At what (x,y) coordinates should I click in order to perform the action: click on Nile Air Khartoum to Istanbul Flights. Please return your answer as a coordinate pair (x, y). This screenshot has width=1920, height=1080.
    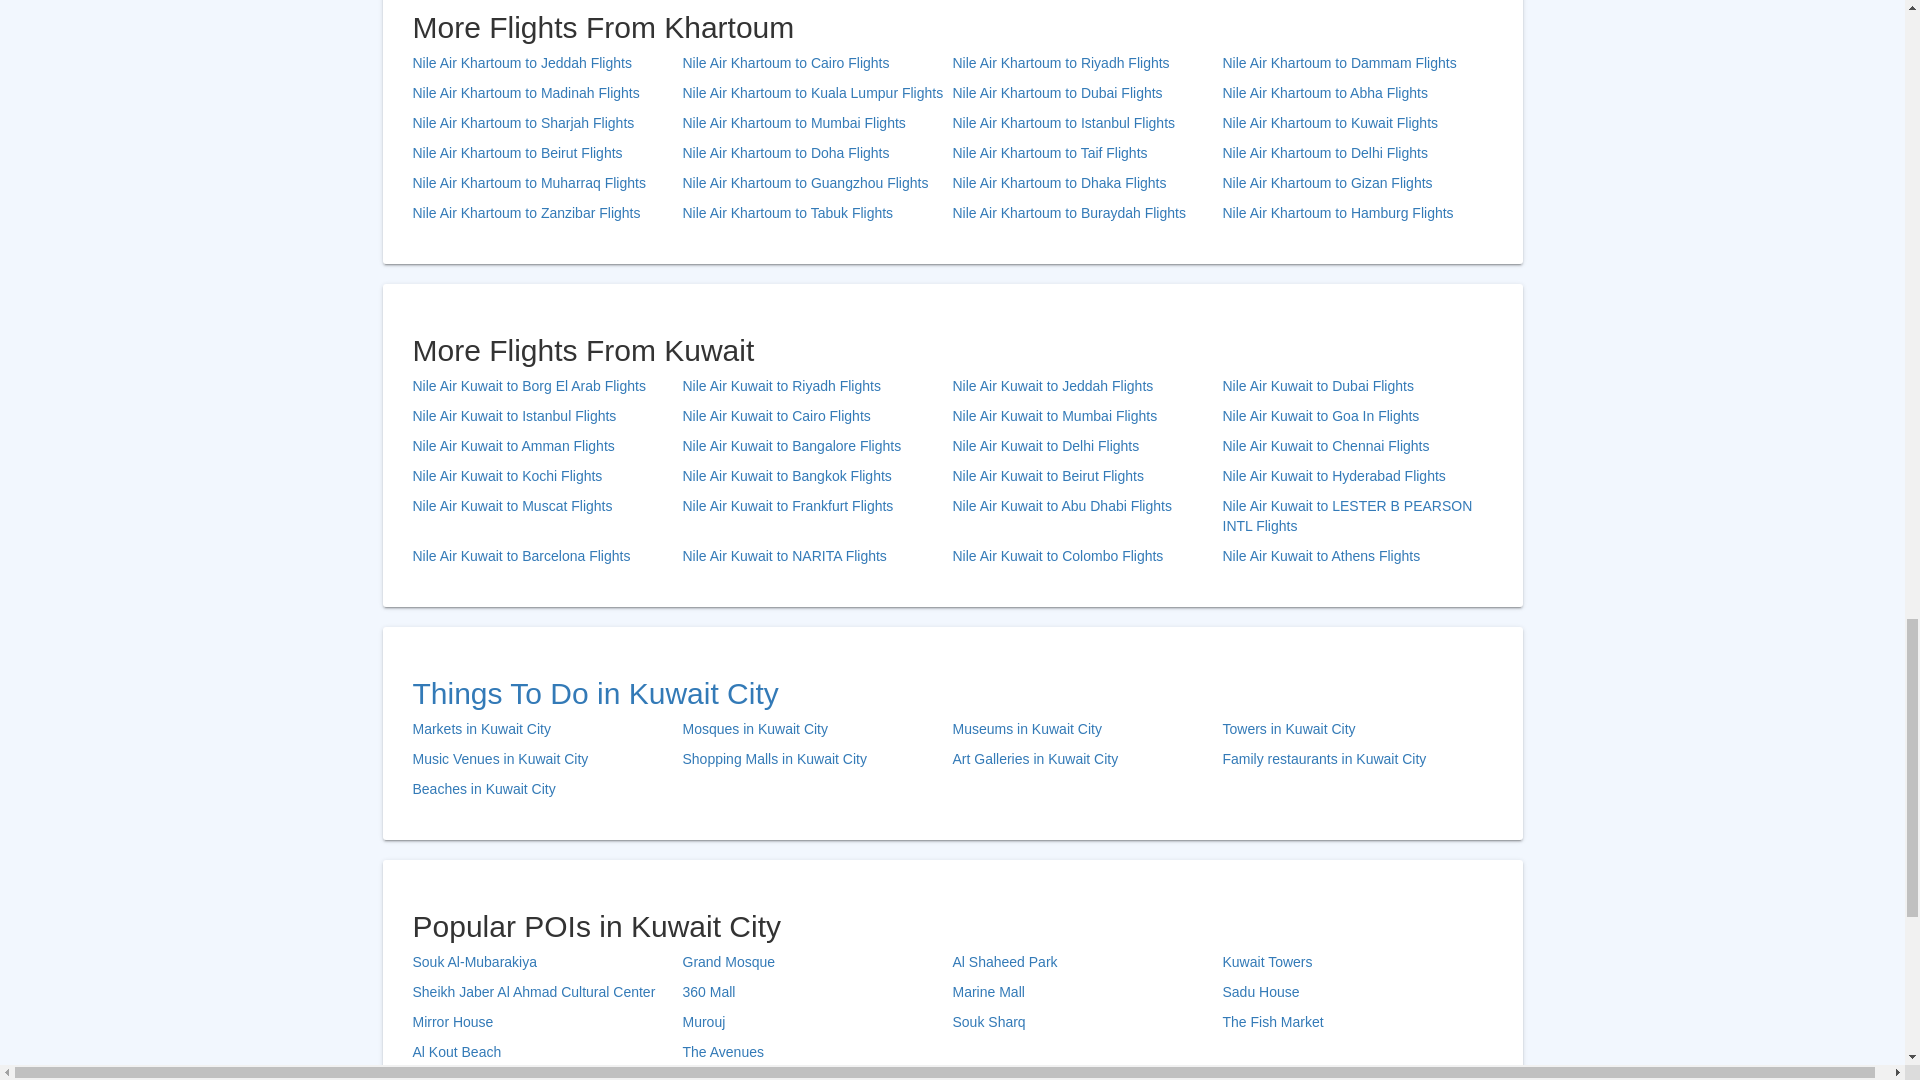
    Looking at the image, I should click on (1086, 124).